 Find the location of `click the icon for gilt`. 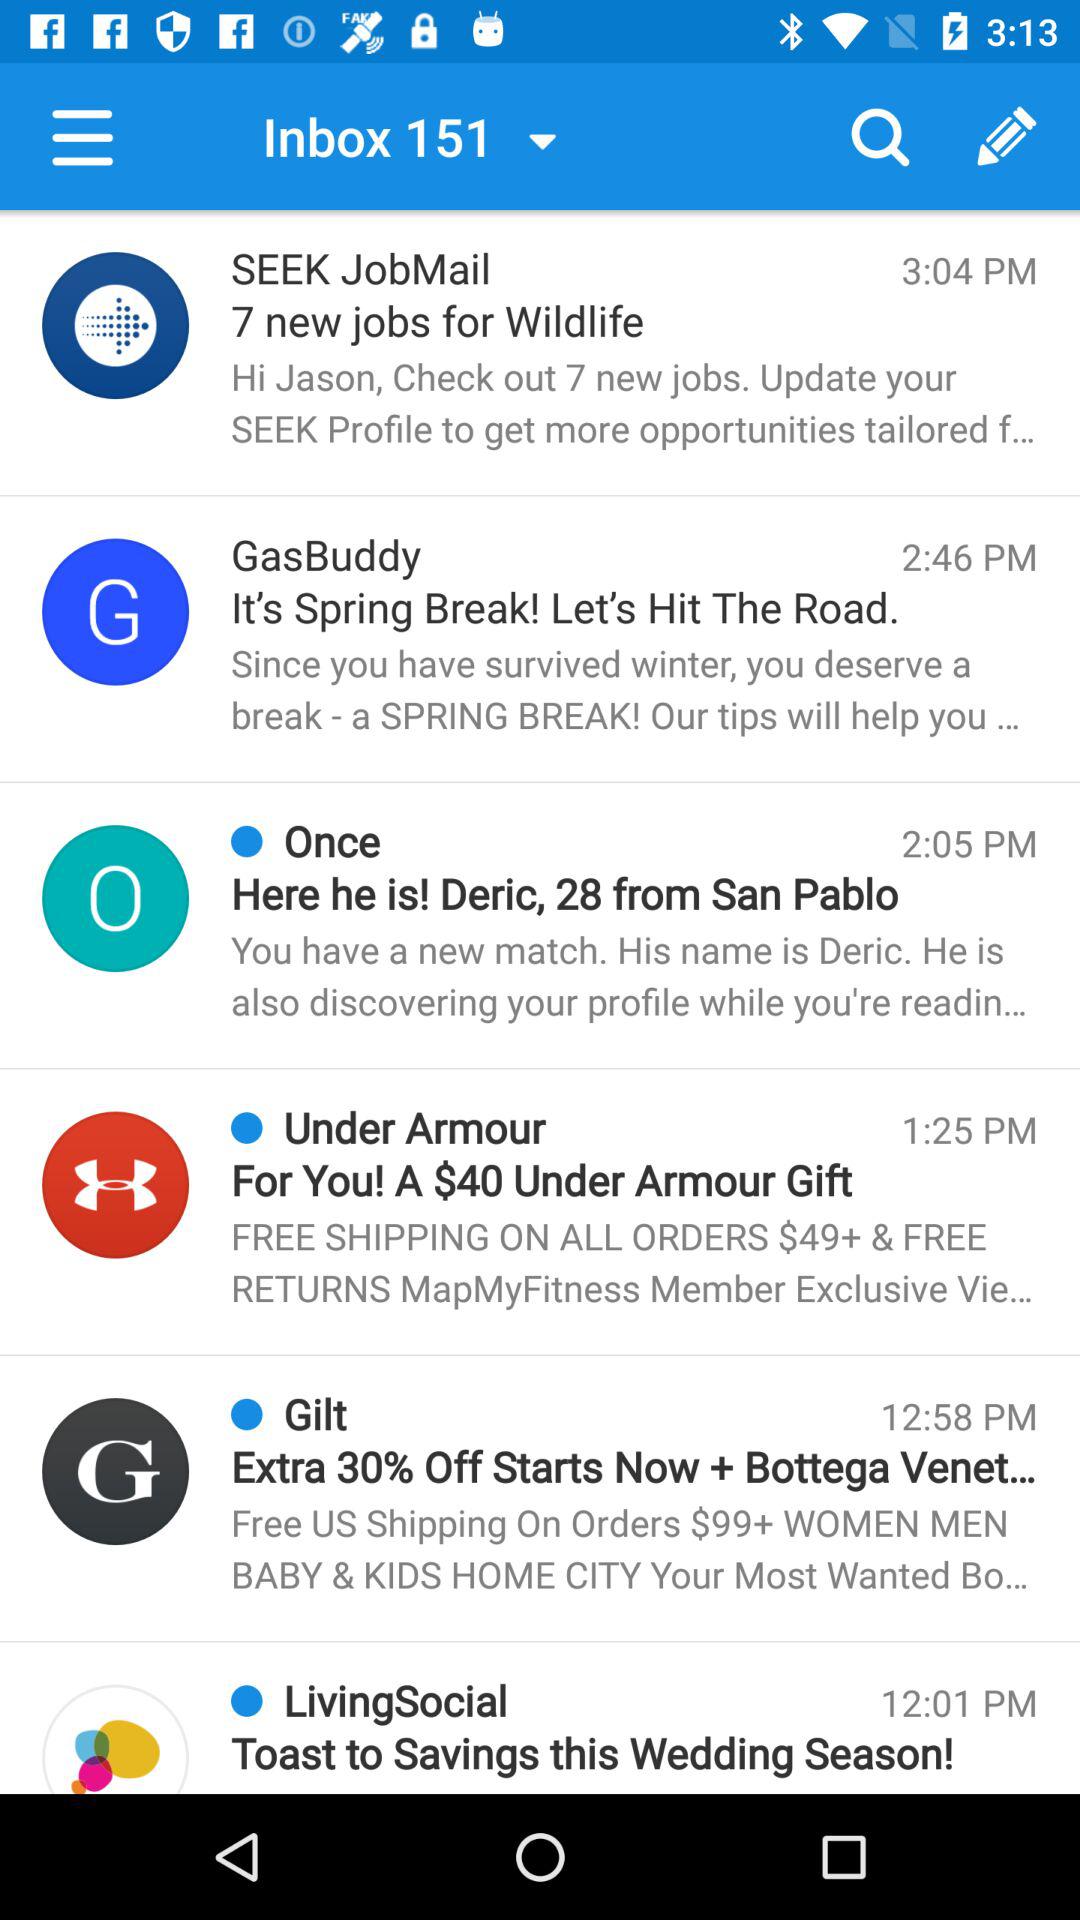

click the icon for gilt is located at coordinates (116, 1472).